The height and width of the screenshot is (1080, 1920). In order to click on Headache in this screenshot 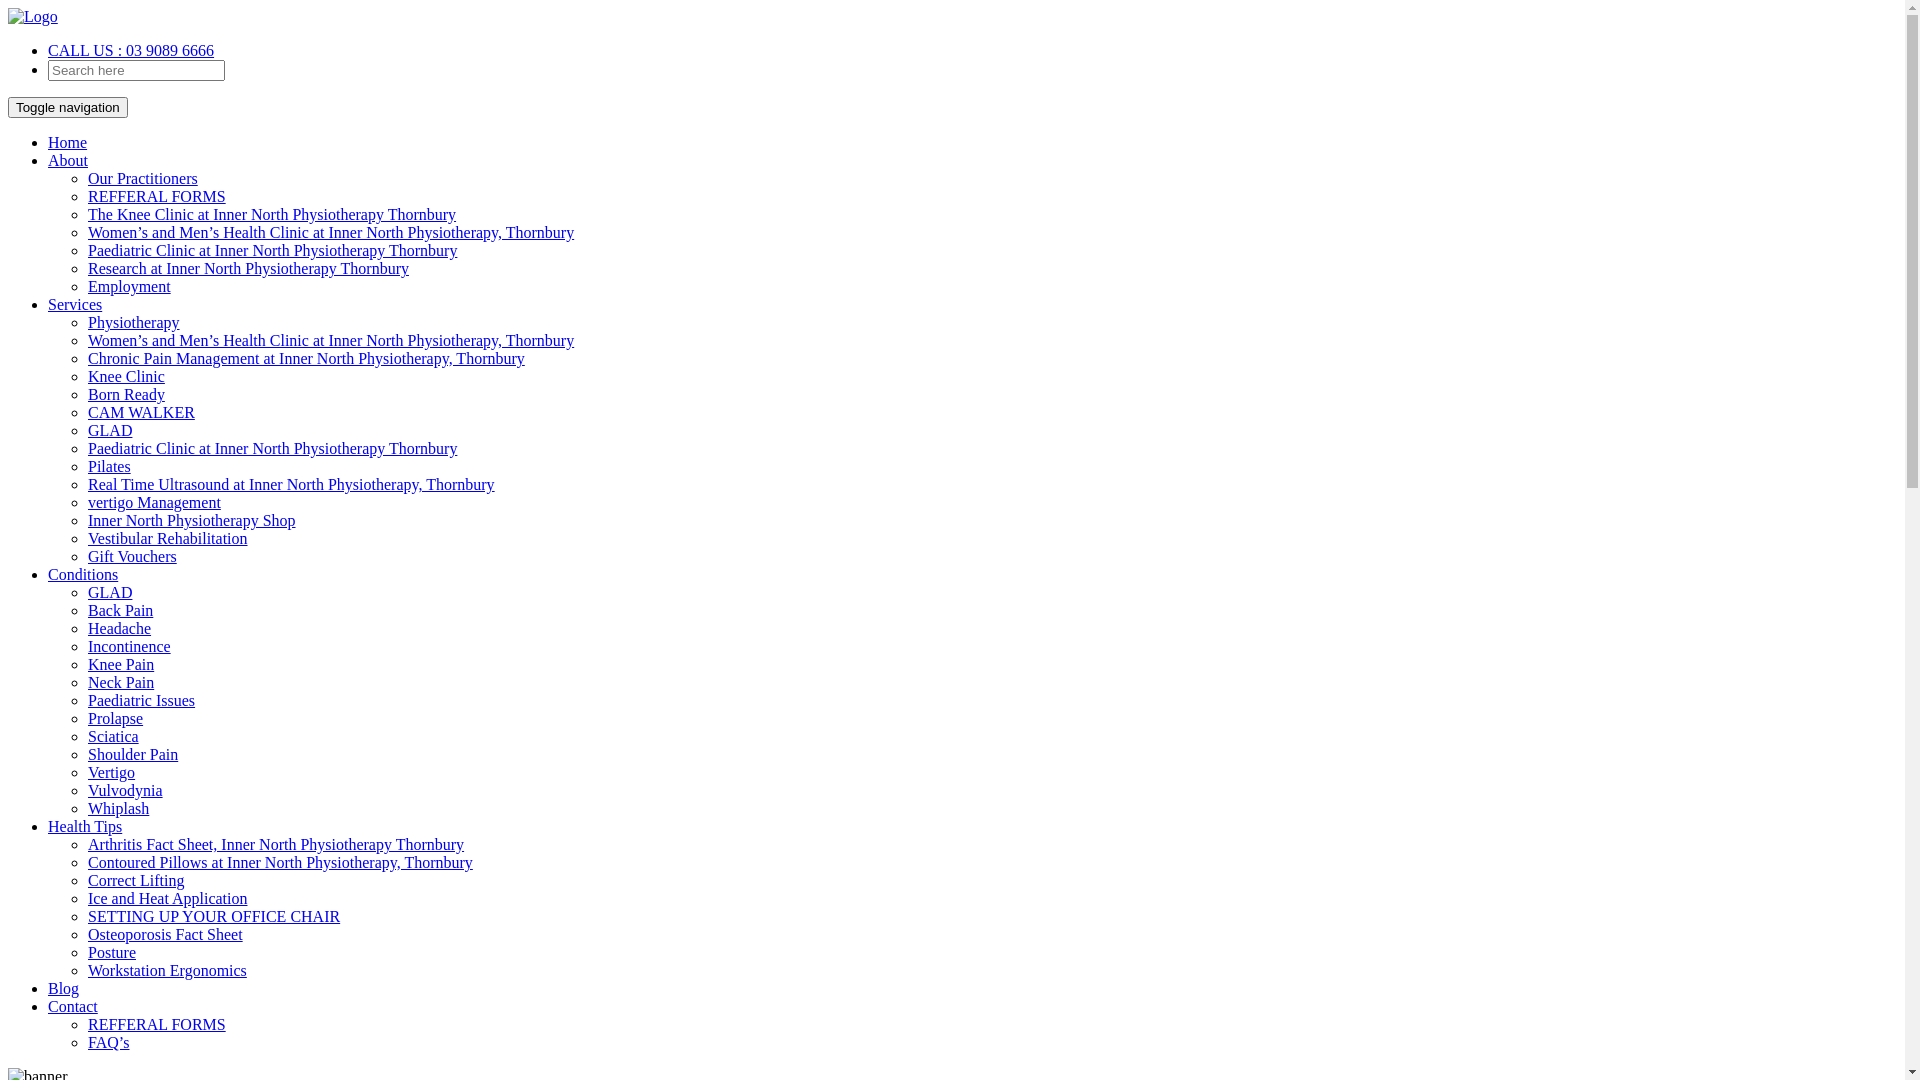, I will do `click(120, 628)`.